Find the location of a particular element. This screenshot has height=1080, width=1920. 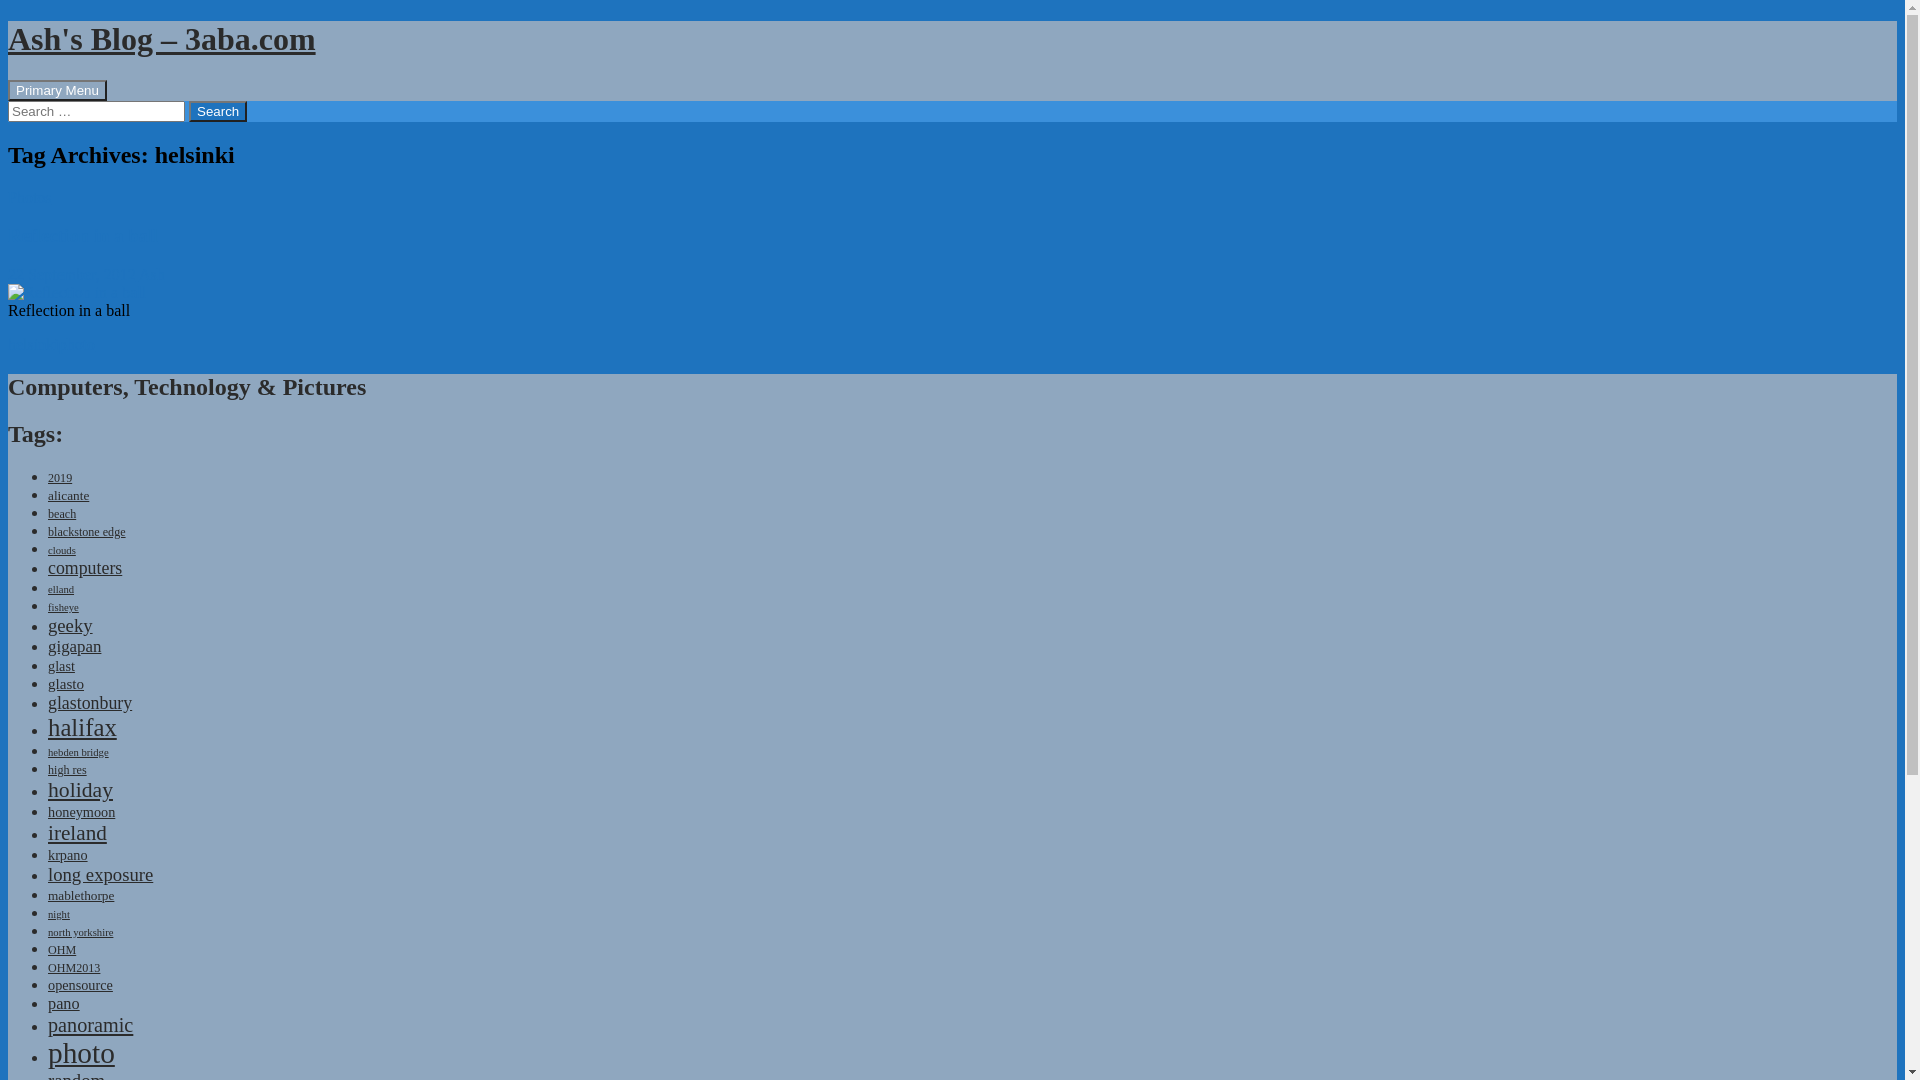

holiday is located at coordinates (80, 790).